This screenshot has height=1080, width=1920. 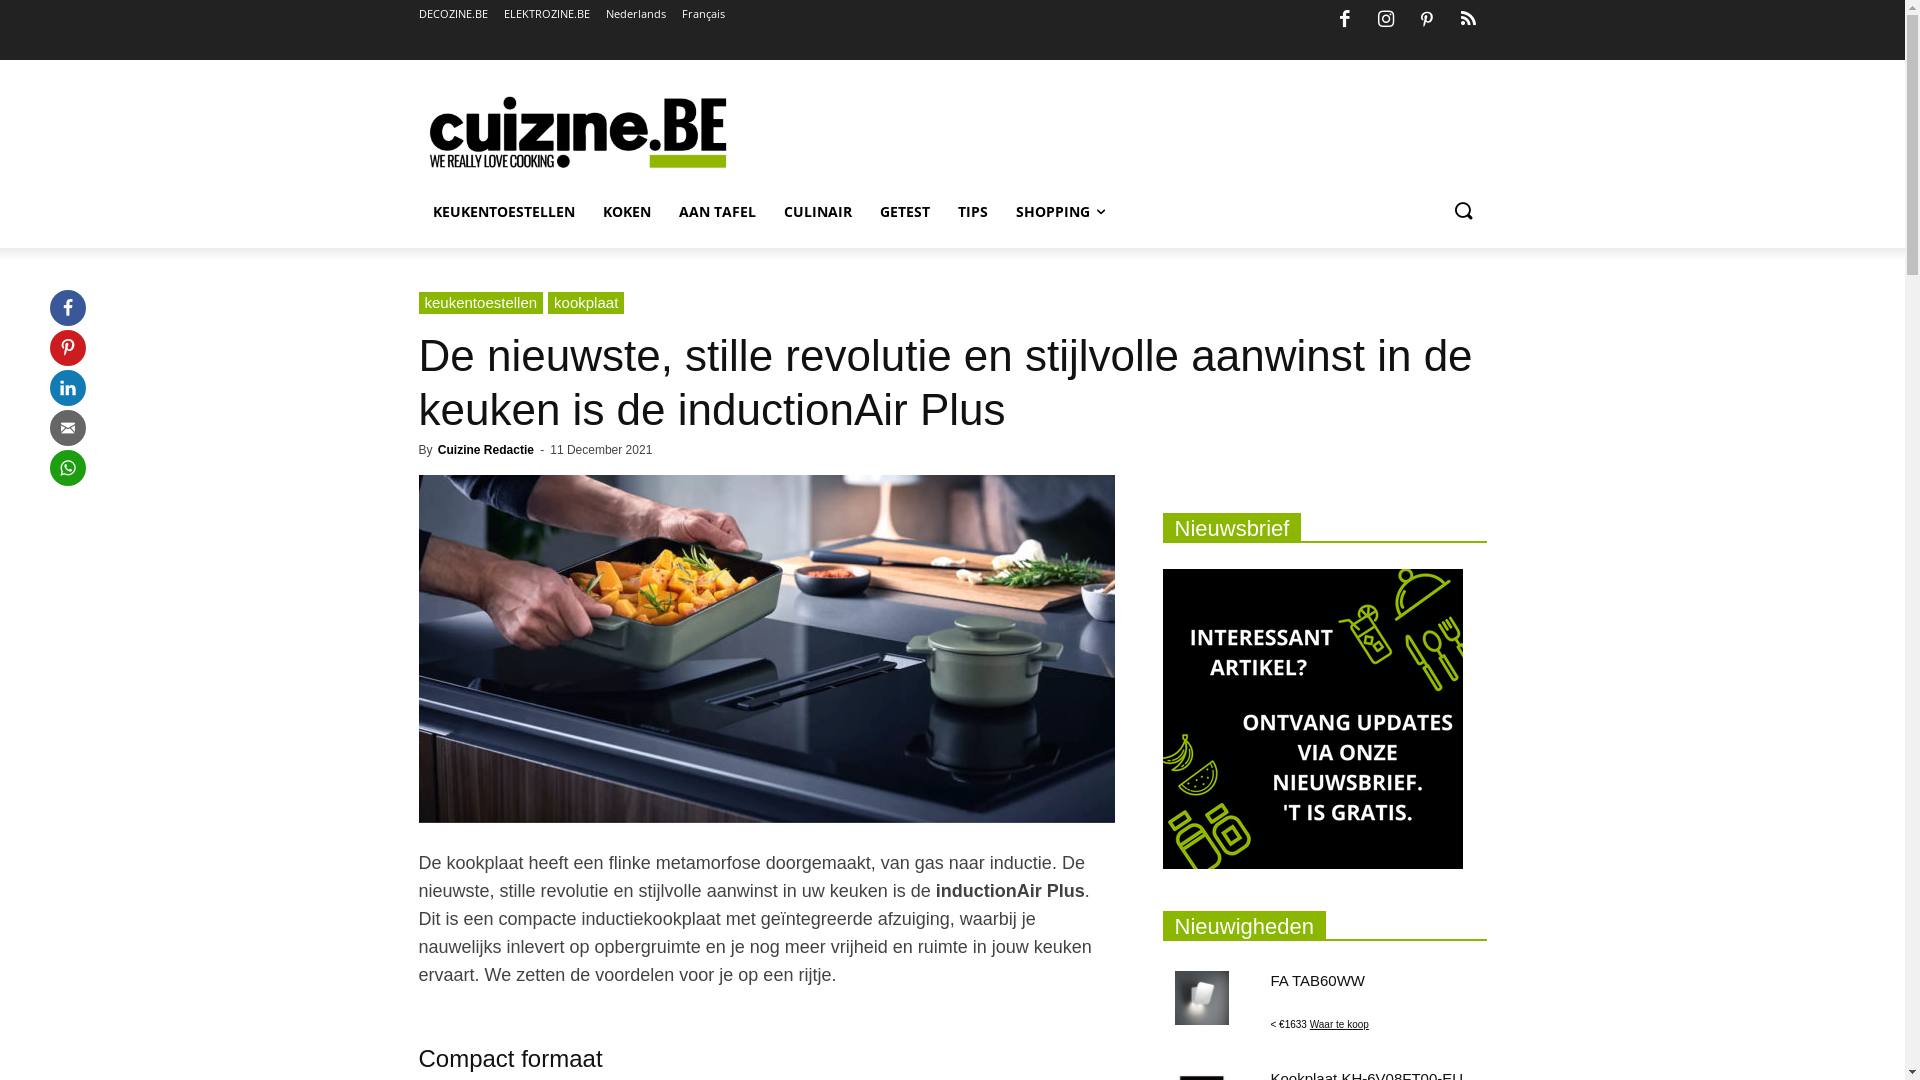 I want to click on KOKEN, so click(x=626, y=212).